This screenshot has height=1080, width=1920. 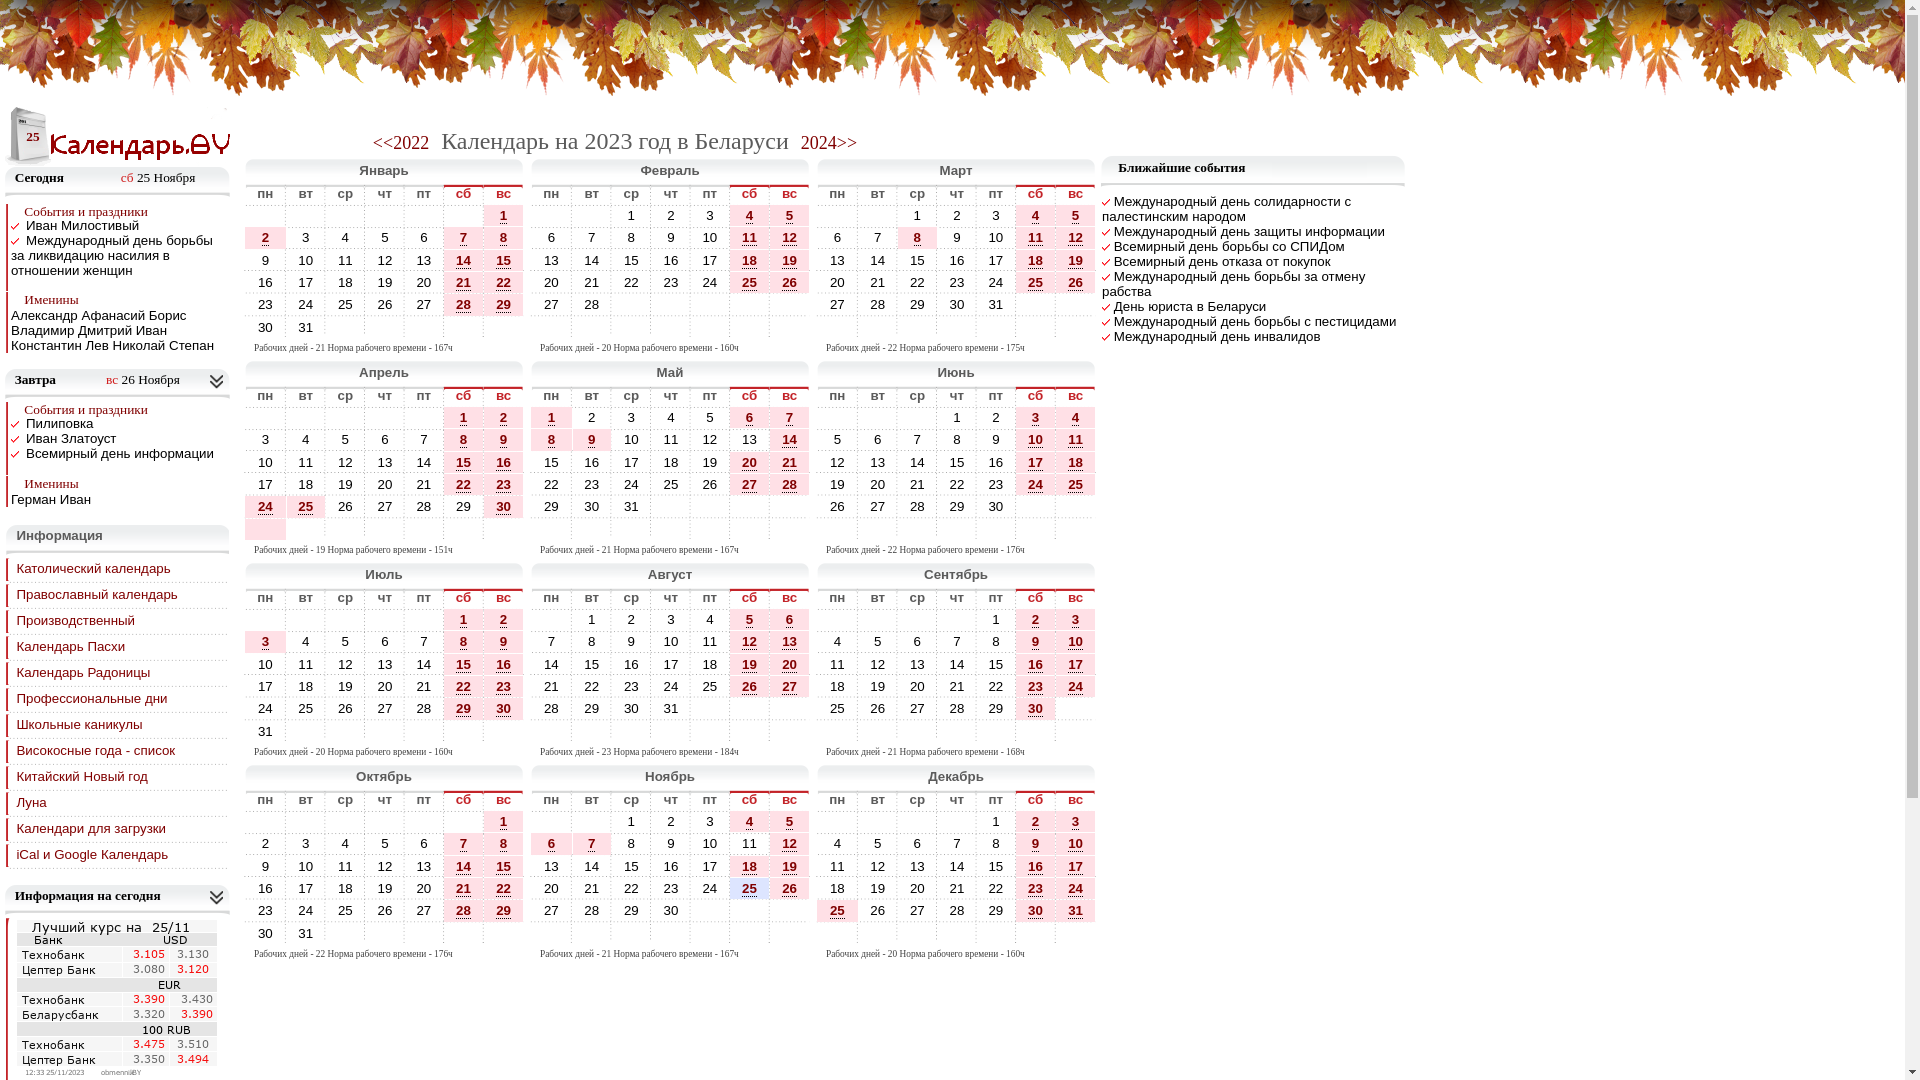 I want to click on  , so click(x=552, y=216).